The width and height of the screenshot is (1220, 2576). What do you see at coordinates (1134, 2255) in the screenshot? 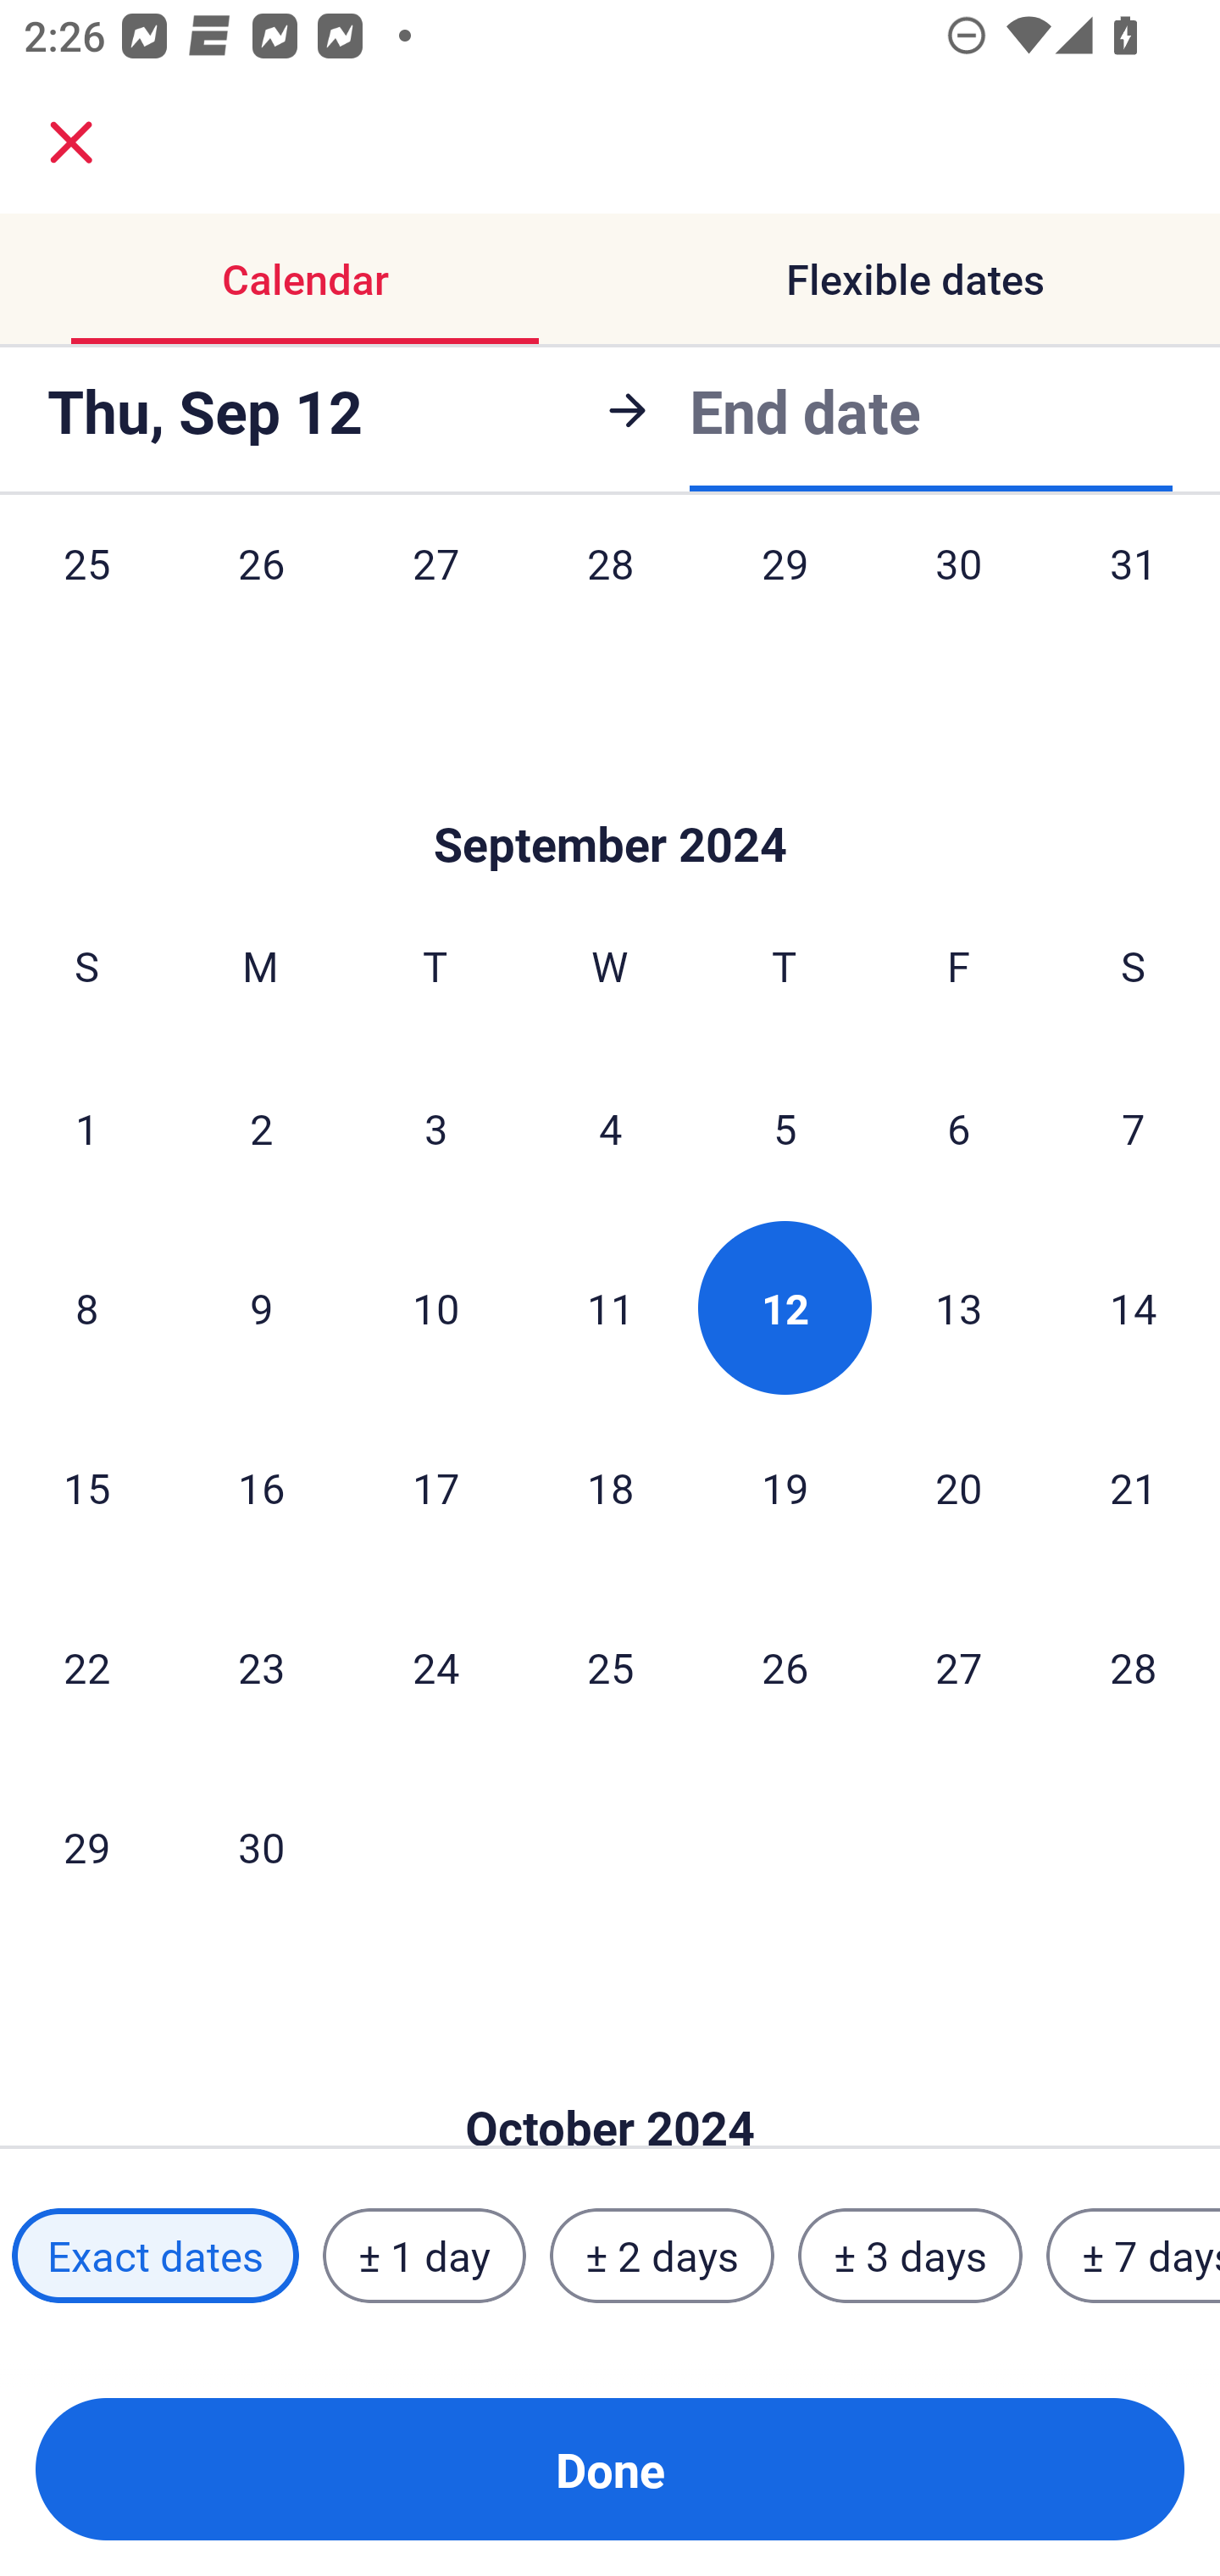
I see `± 7 days` at bounding box center [1134, 2255].